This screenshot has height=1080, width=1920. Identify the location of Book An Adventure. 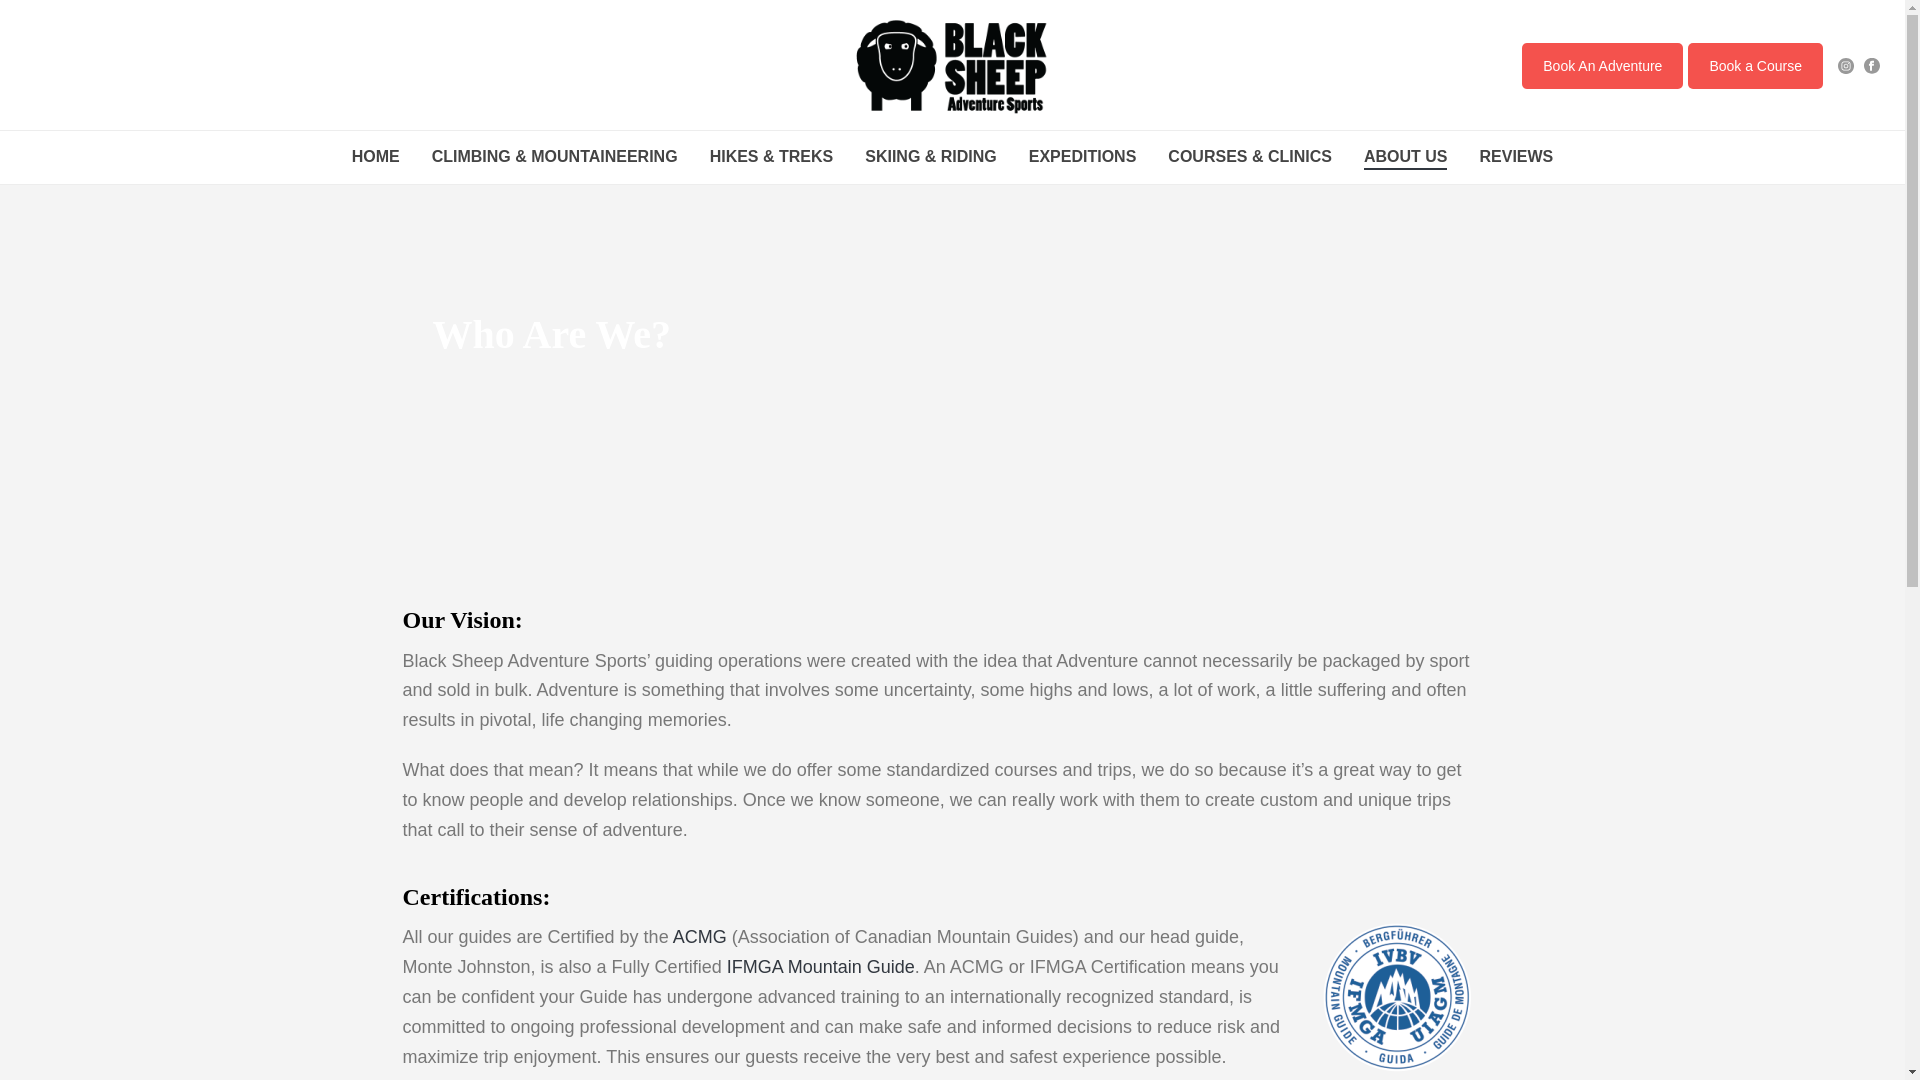
(1602, 66).